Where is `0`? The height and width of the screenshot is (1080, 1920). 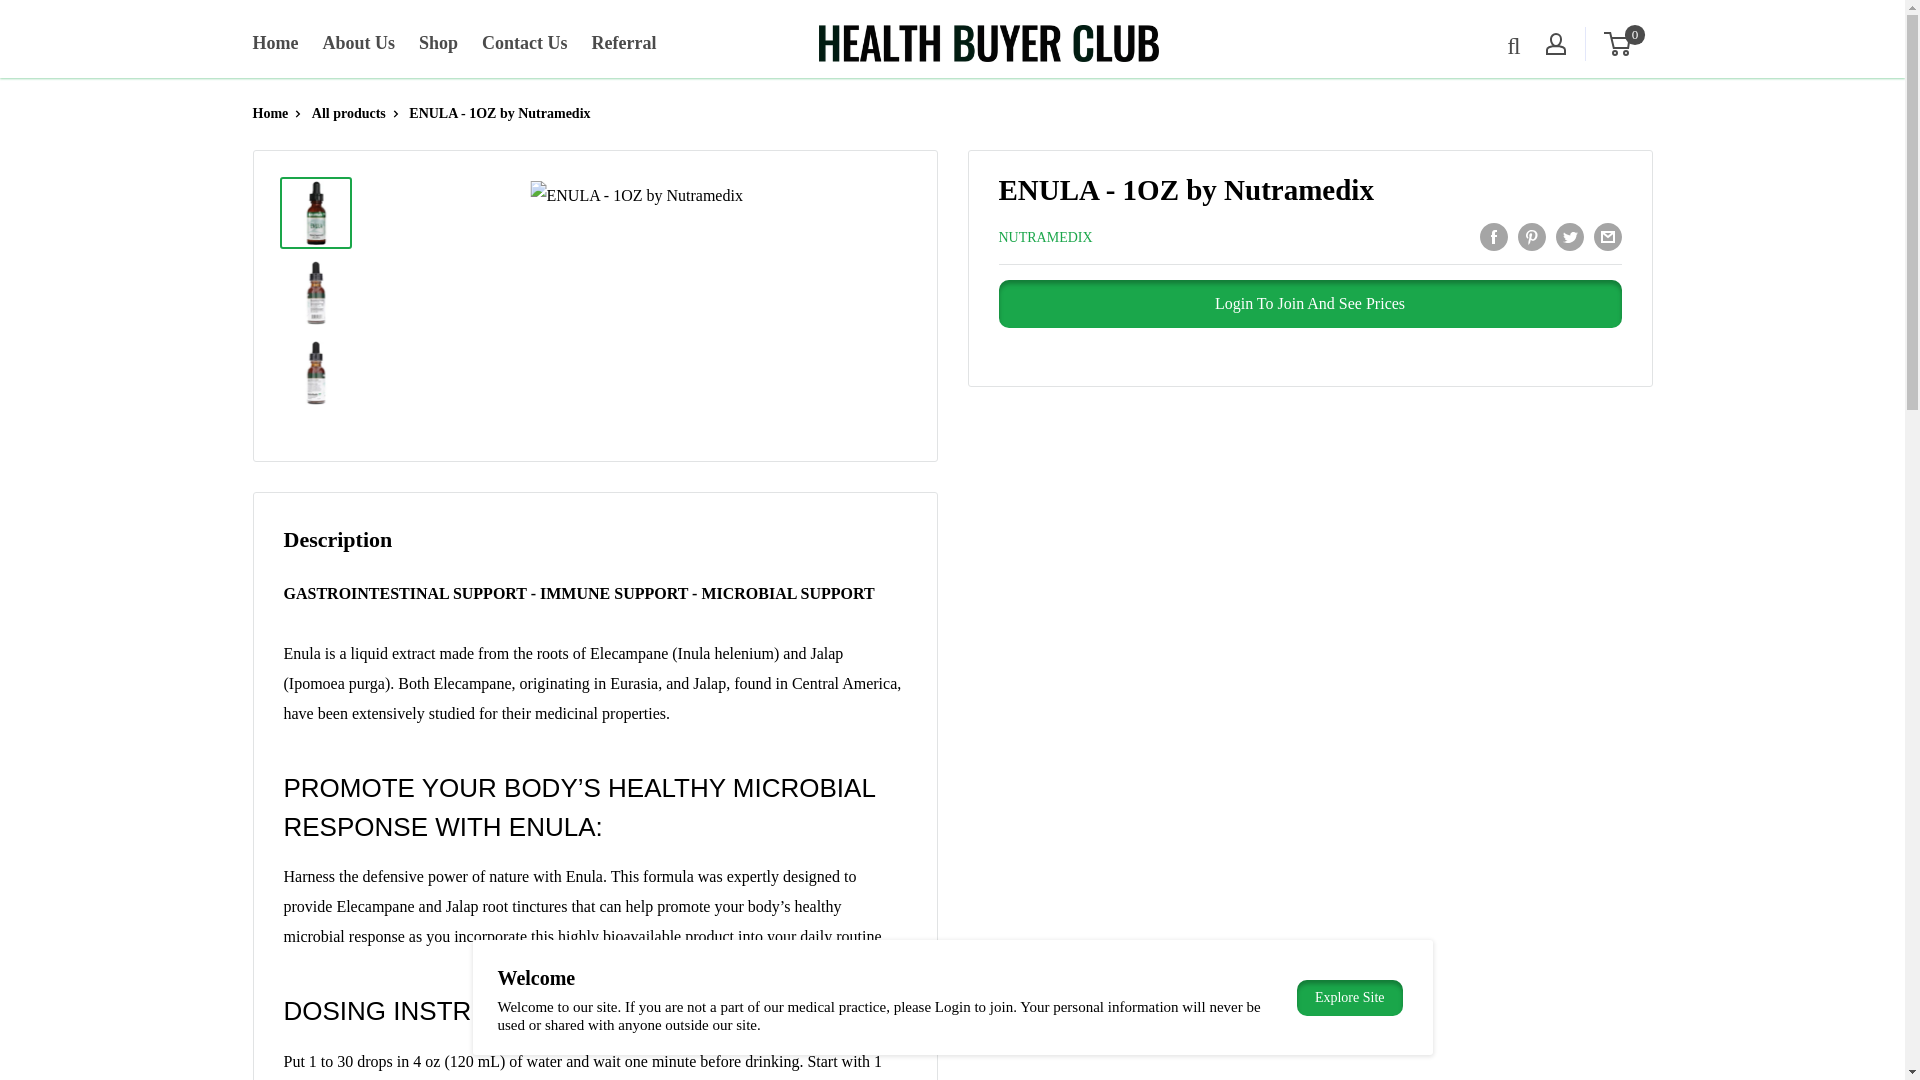 0 is located at coordinates (1629, 44).